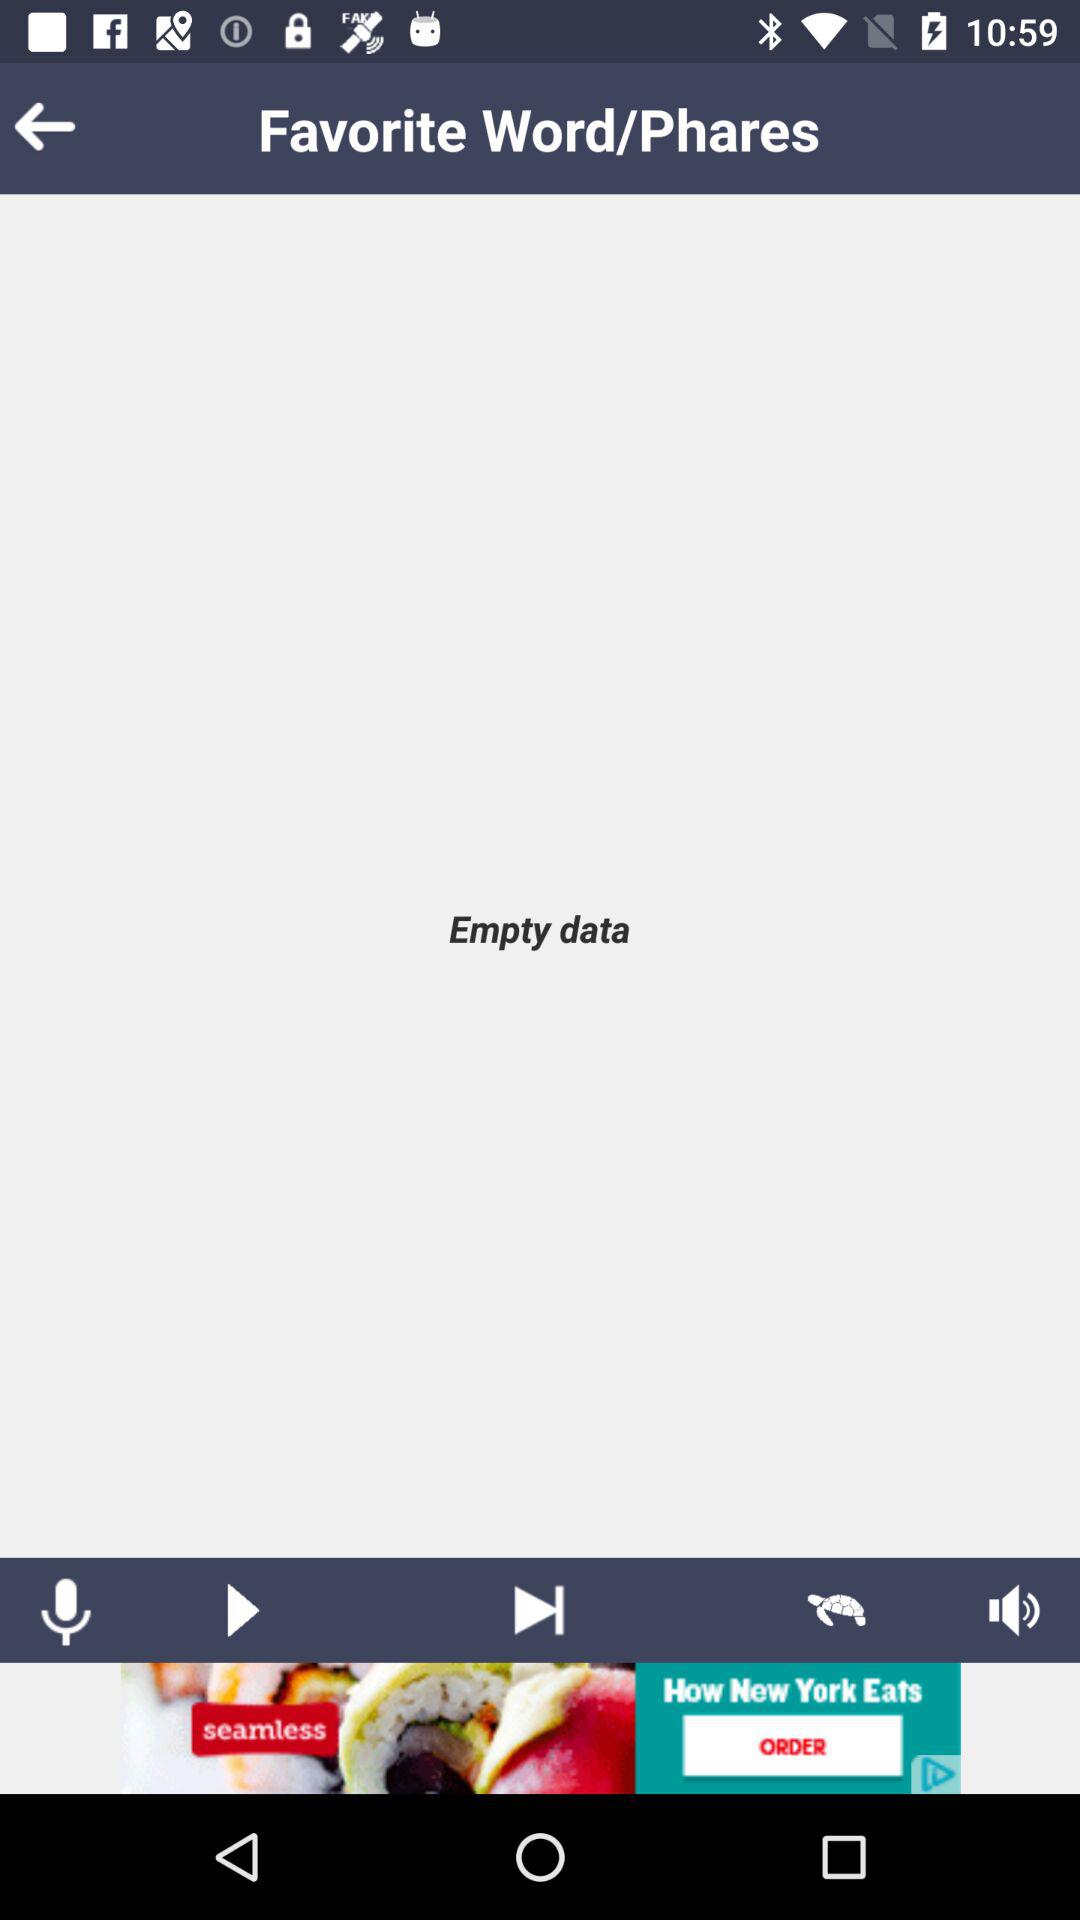 The height and width of the screenshot is (1920, 1080). Describe the element at coordinates (836, 1610) in the screenshot. I see `slow play` at that location.